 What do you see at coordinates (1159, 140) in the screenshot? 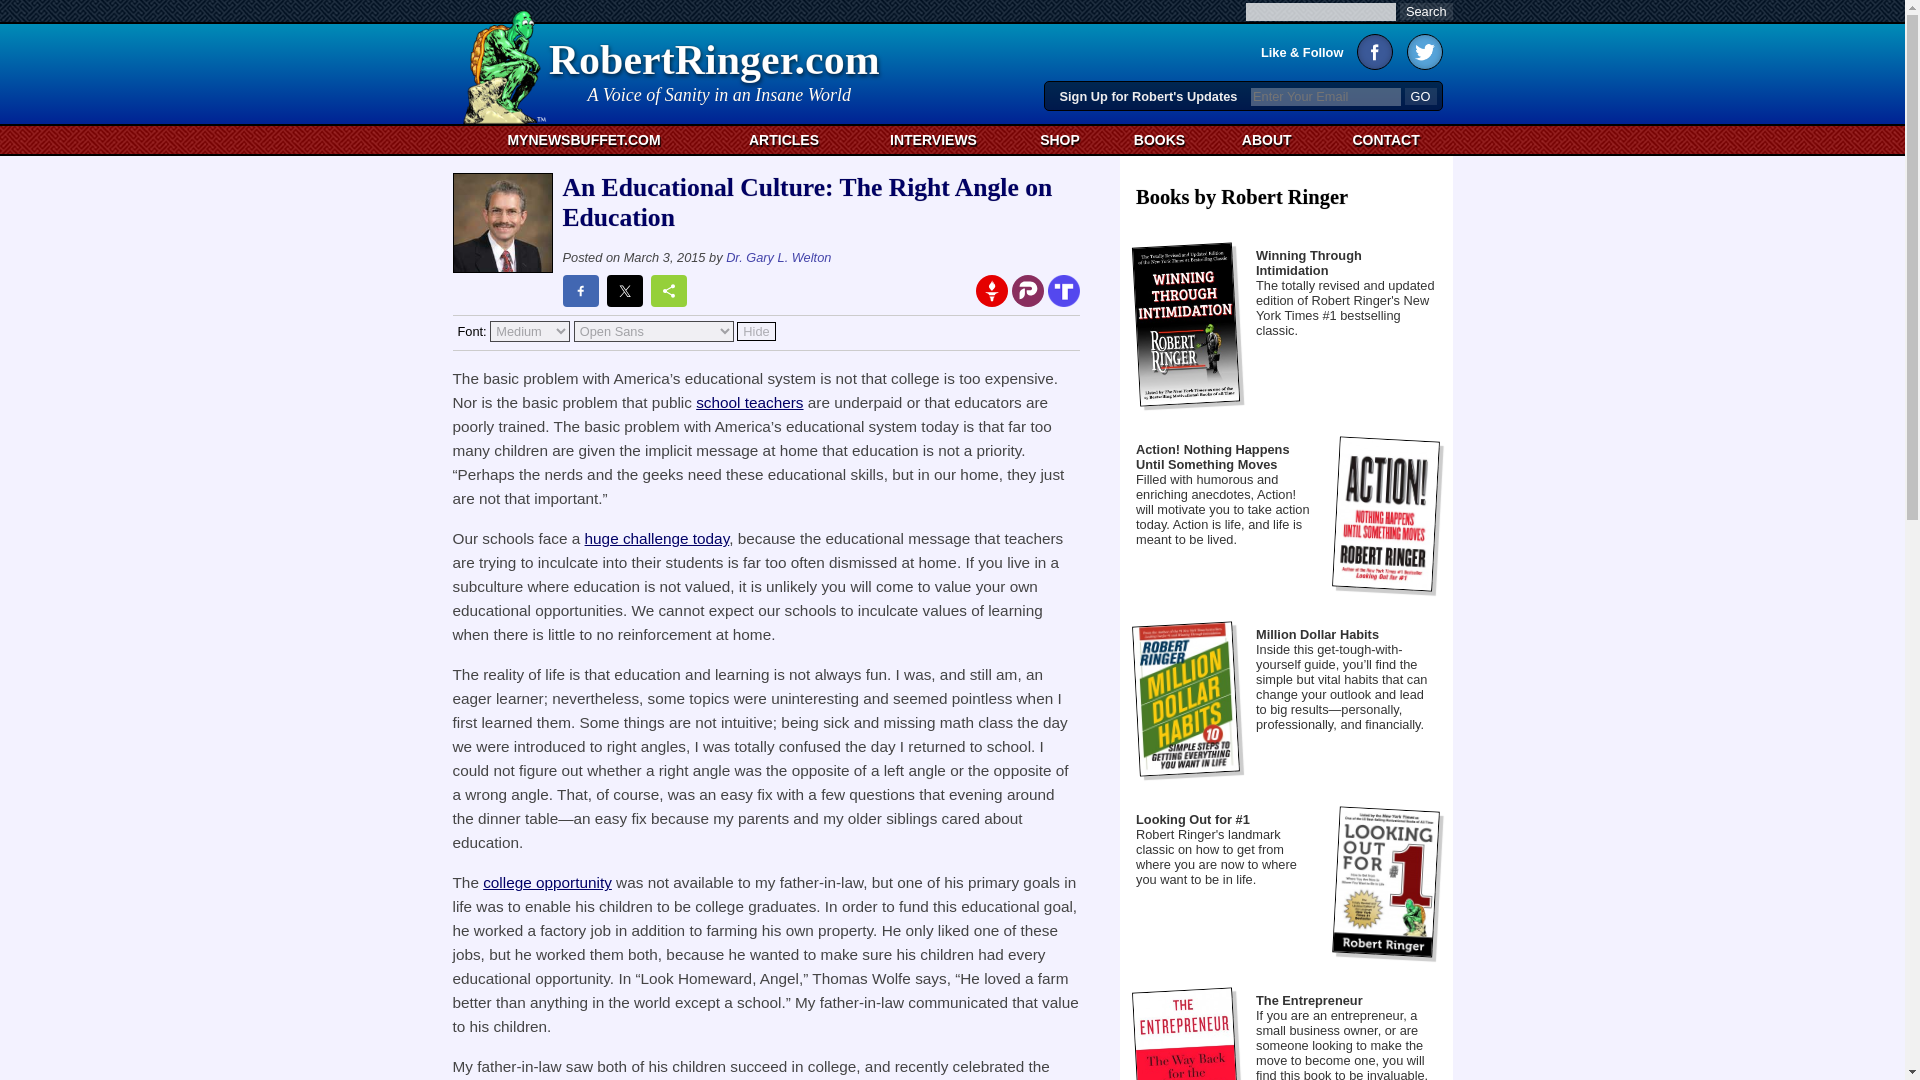
I see `BOOKS` at bounding box center [1159, 140].